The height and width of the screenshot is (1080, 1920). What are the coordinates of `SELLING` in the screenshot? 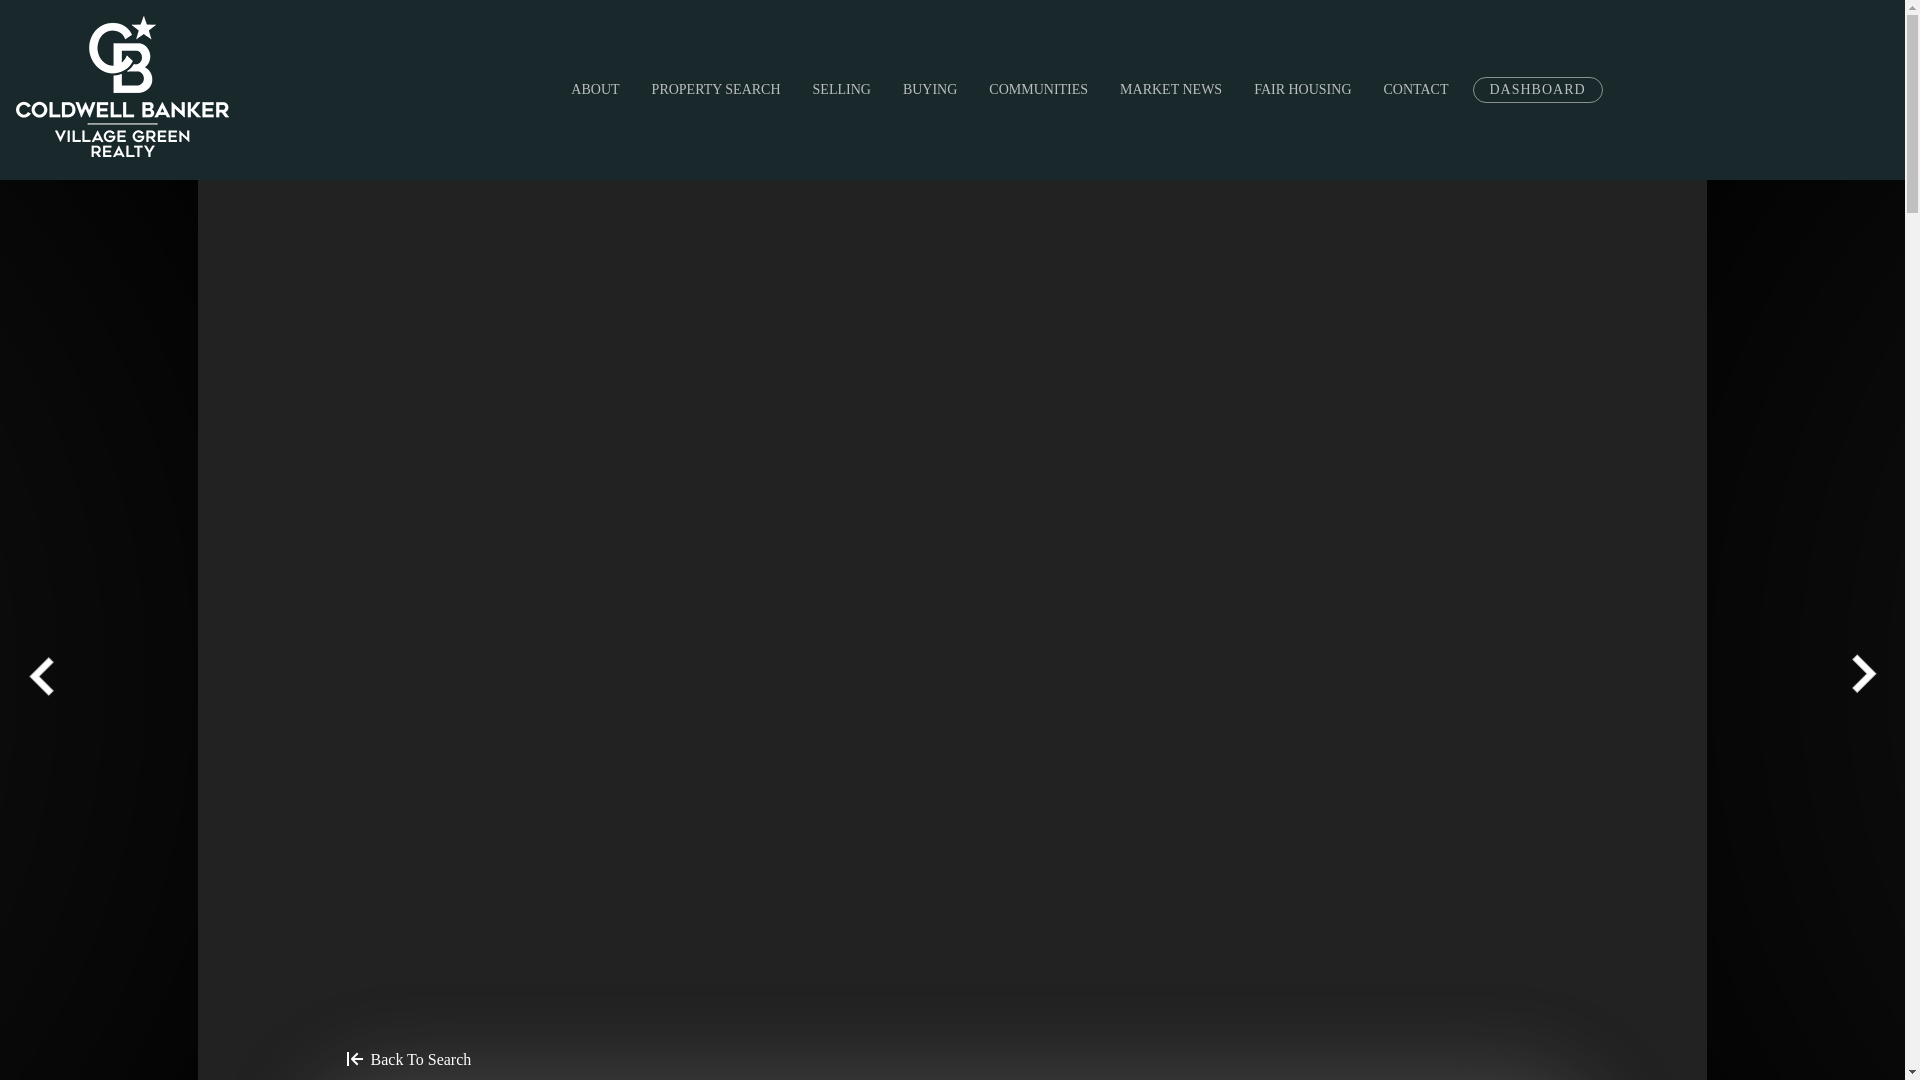 It's located at (842, 89).